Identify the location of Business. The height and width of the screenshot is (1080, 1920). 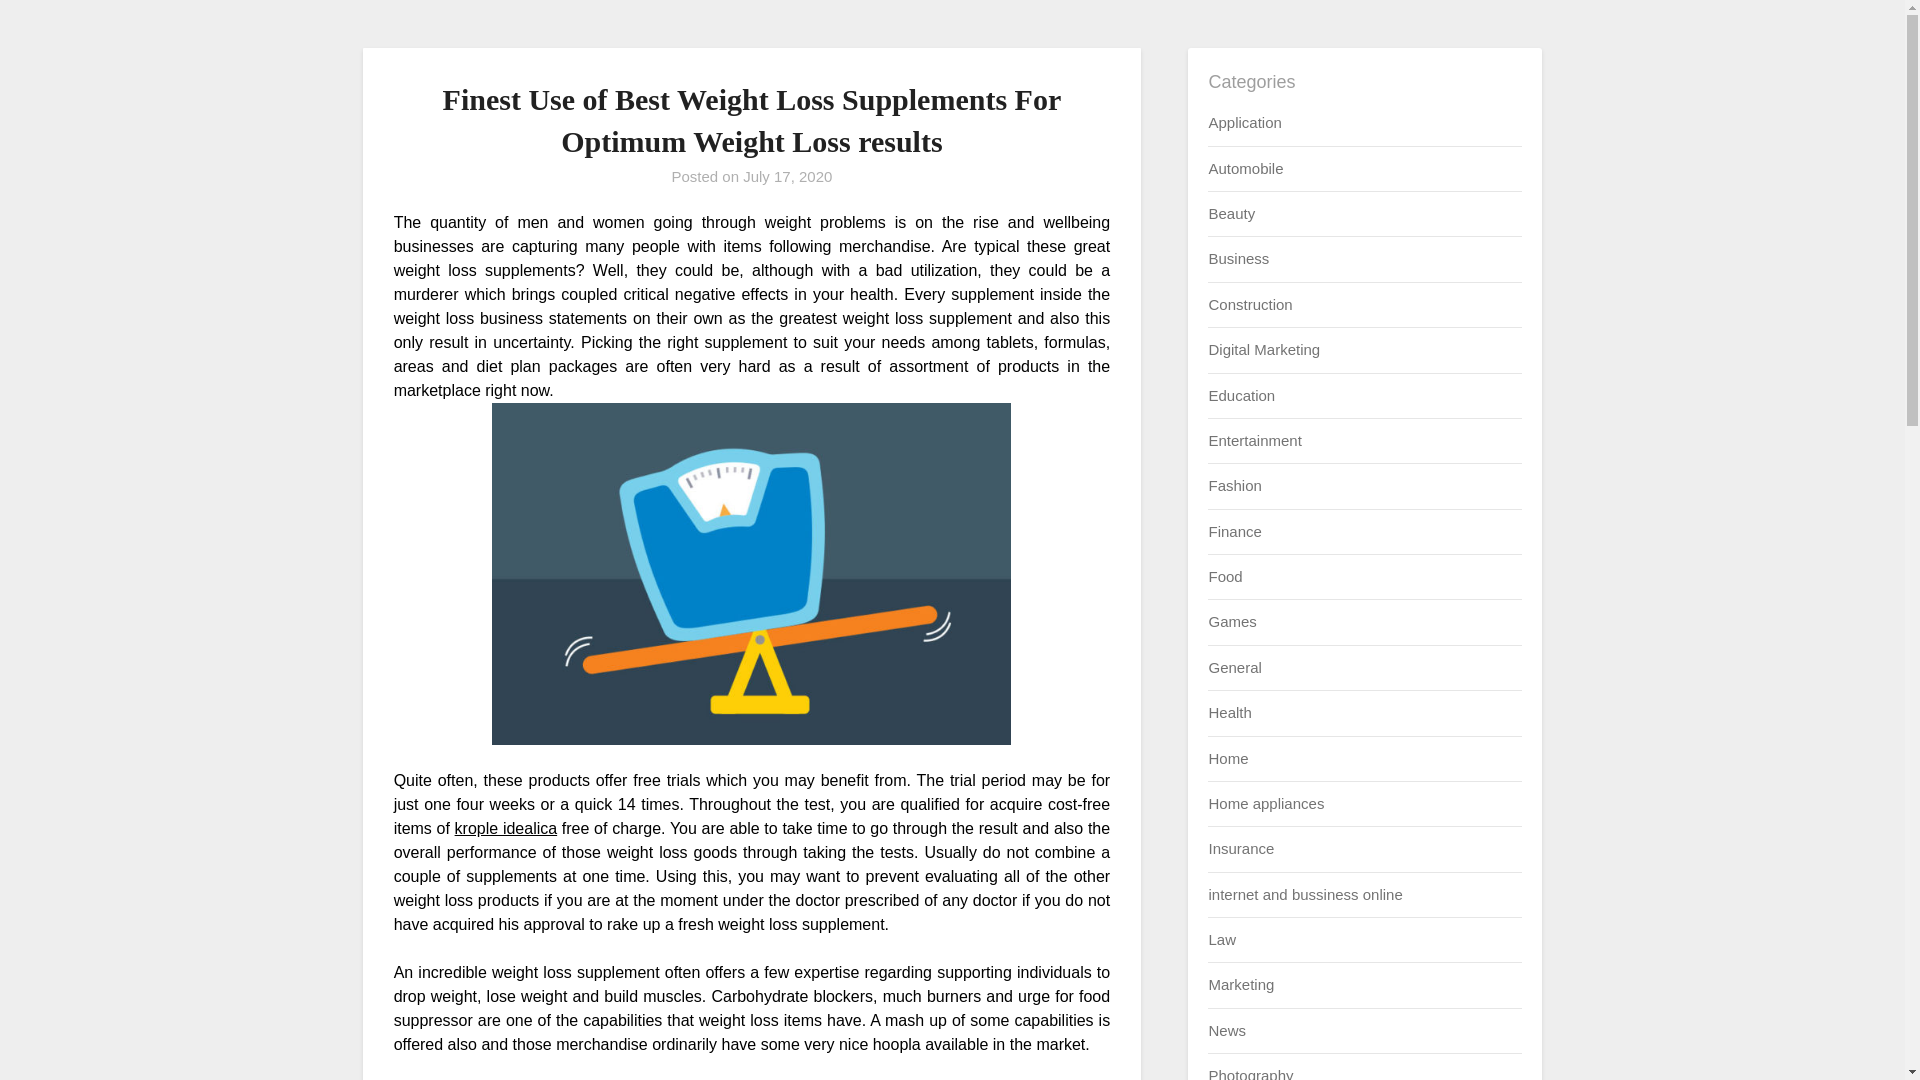
(1238, 258).